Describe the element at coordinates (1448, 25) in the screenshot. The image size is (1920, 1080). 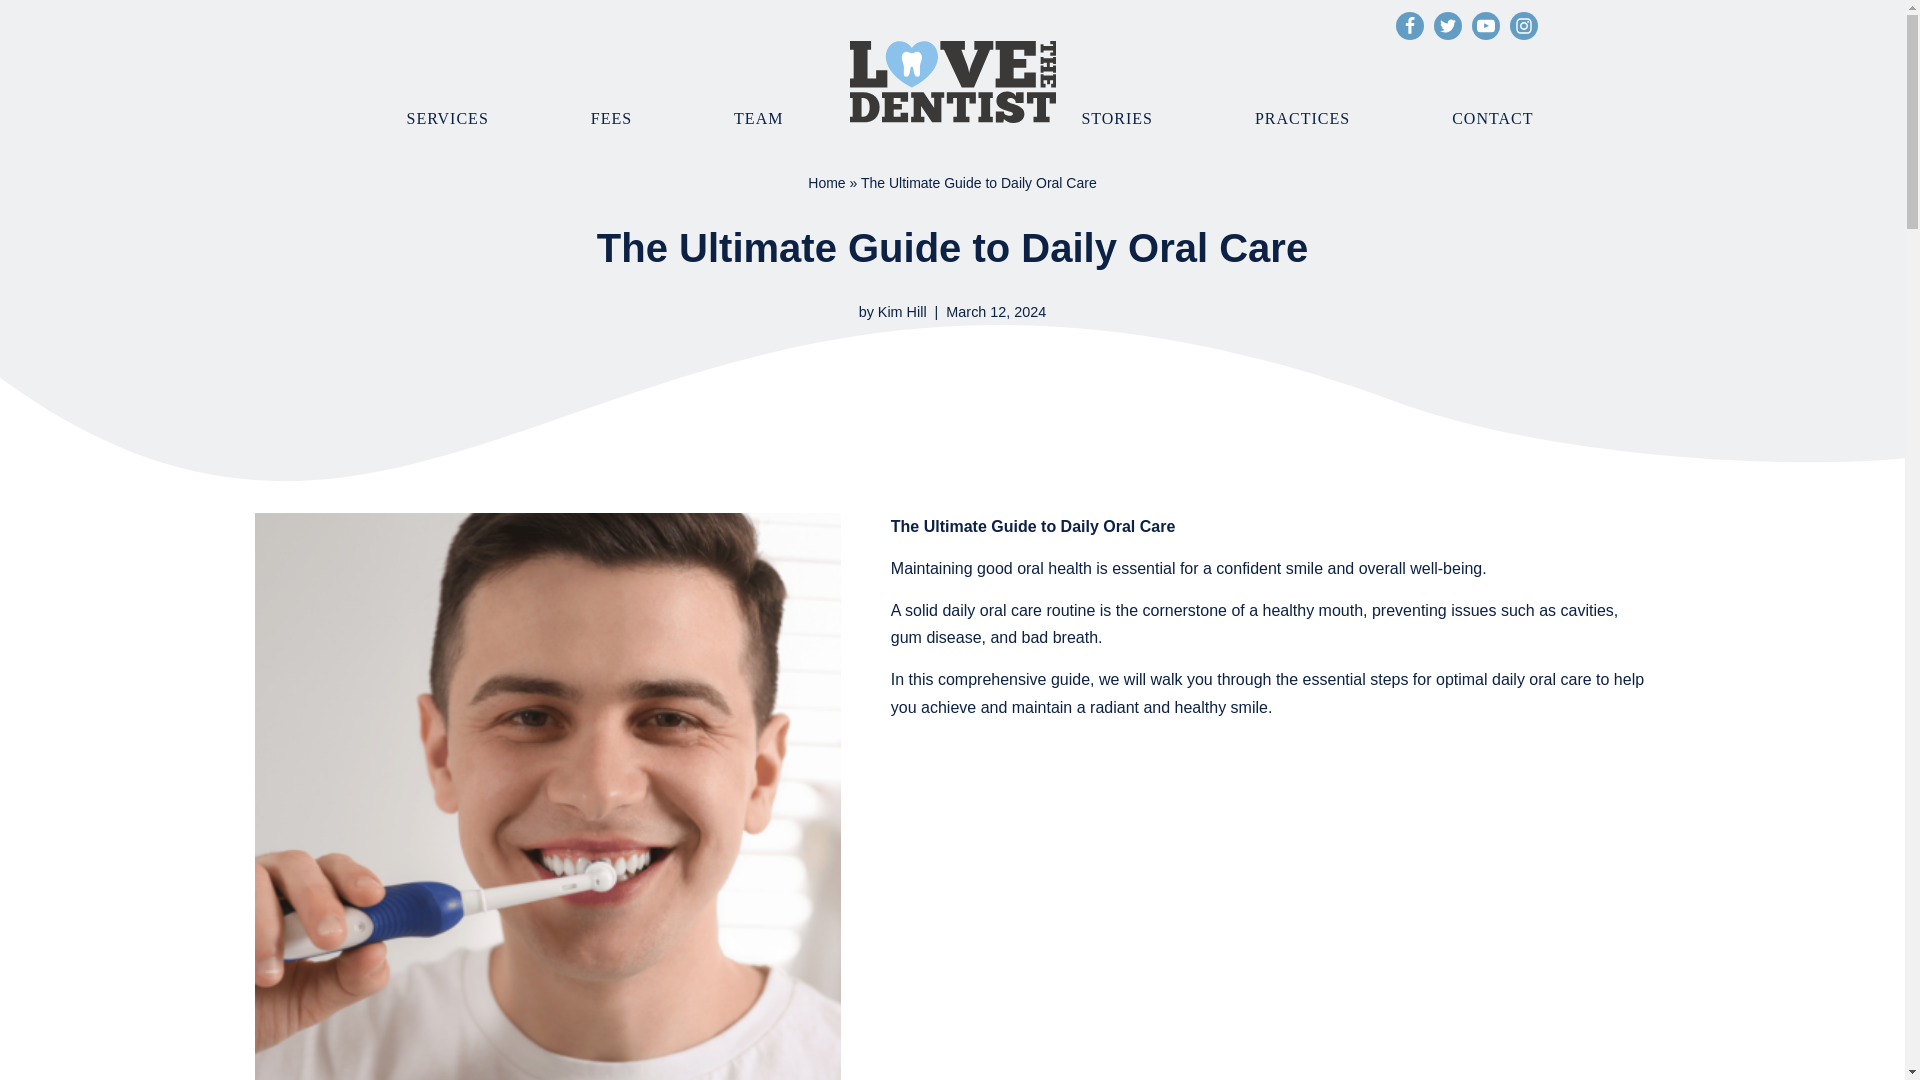
I see `Twitter` at that location.